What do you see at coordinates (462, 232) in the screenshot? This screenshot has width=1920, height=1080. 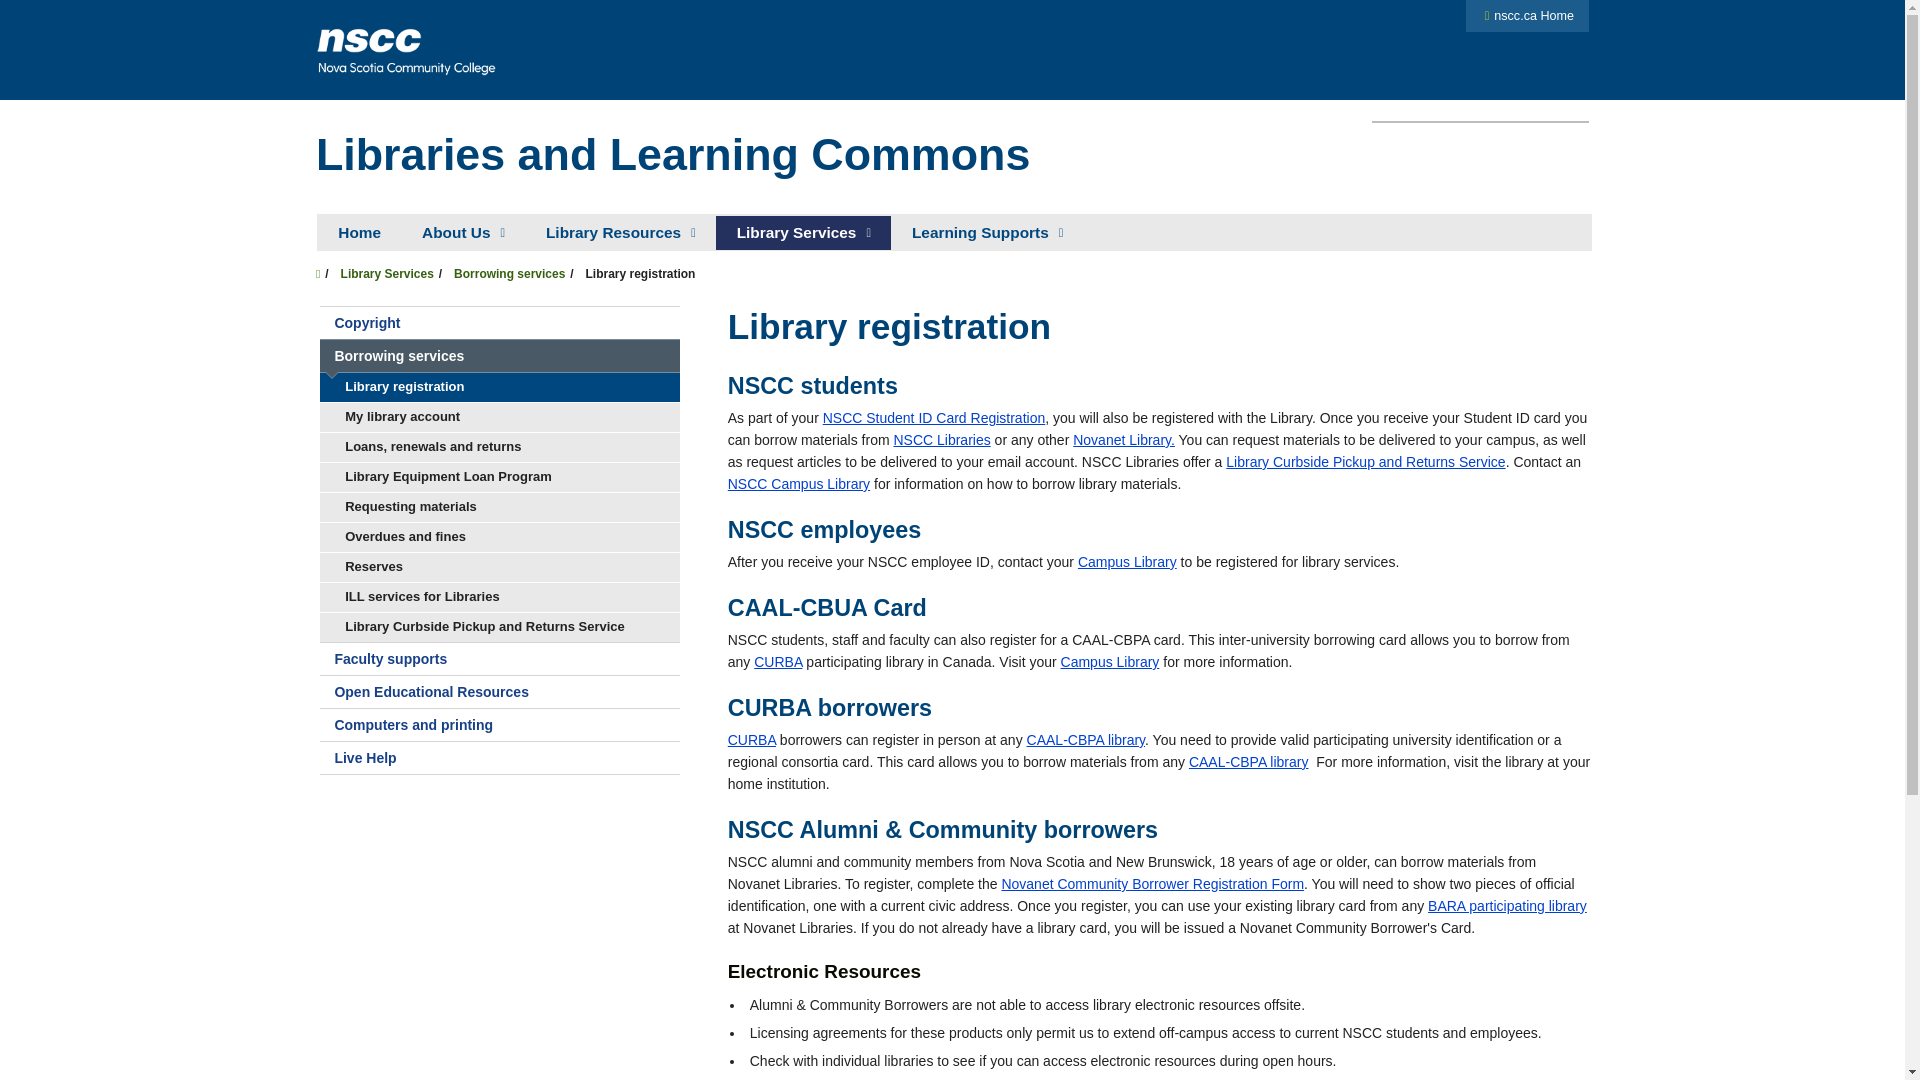 I see `About Us` at bounding box center [462, 232].